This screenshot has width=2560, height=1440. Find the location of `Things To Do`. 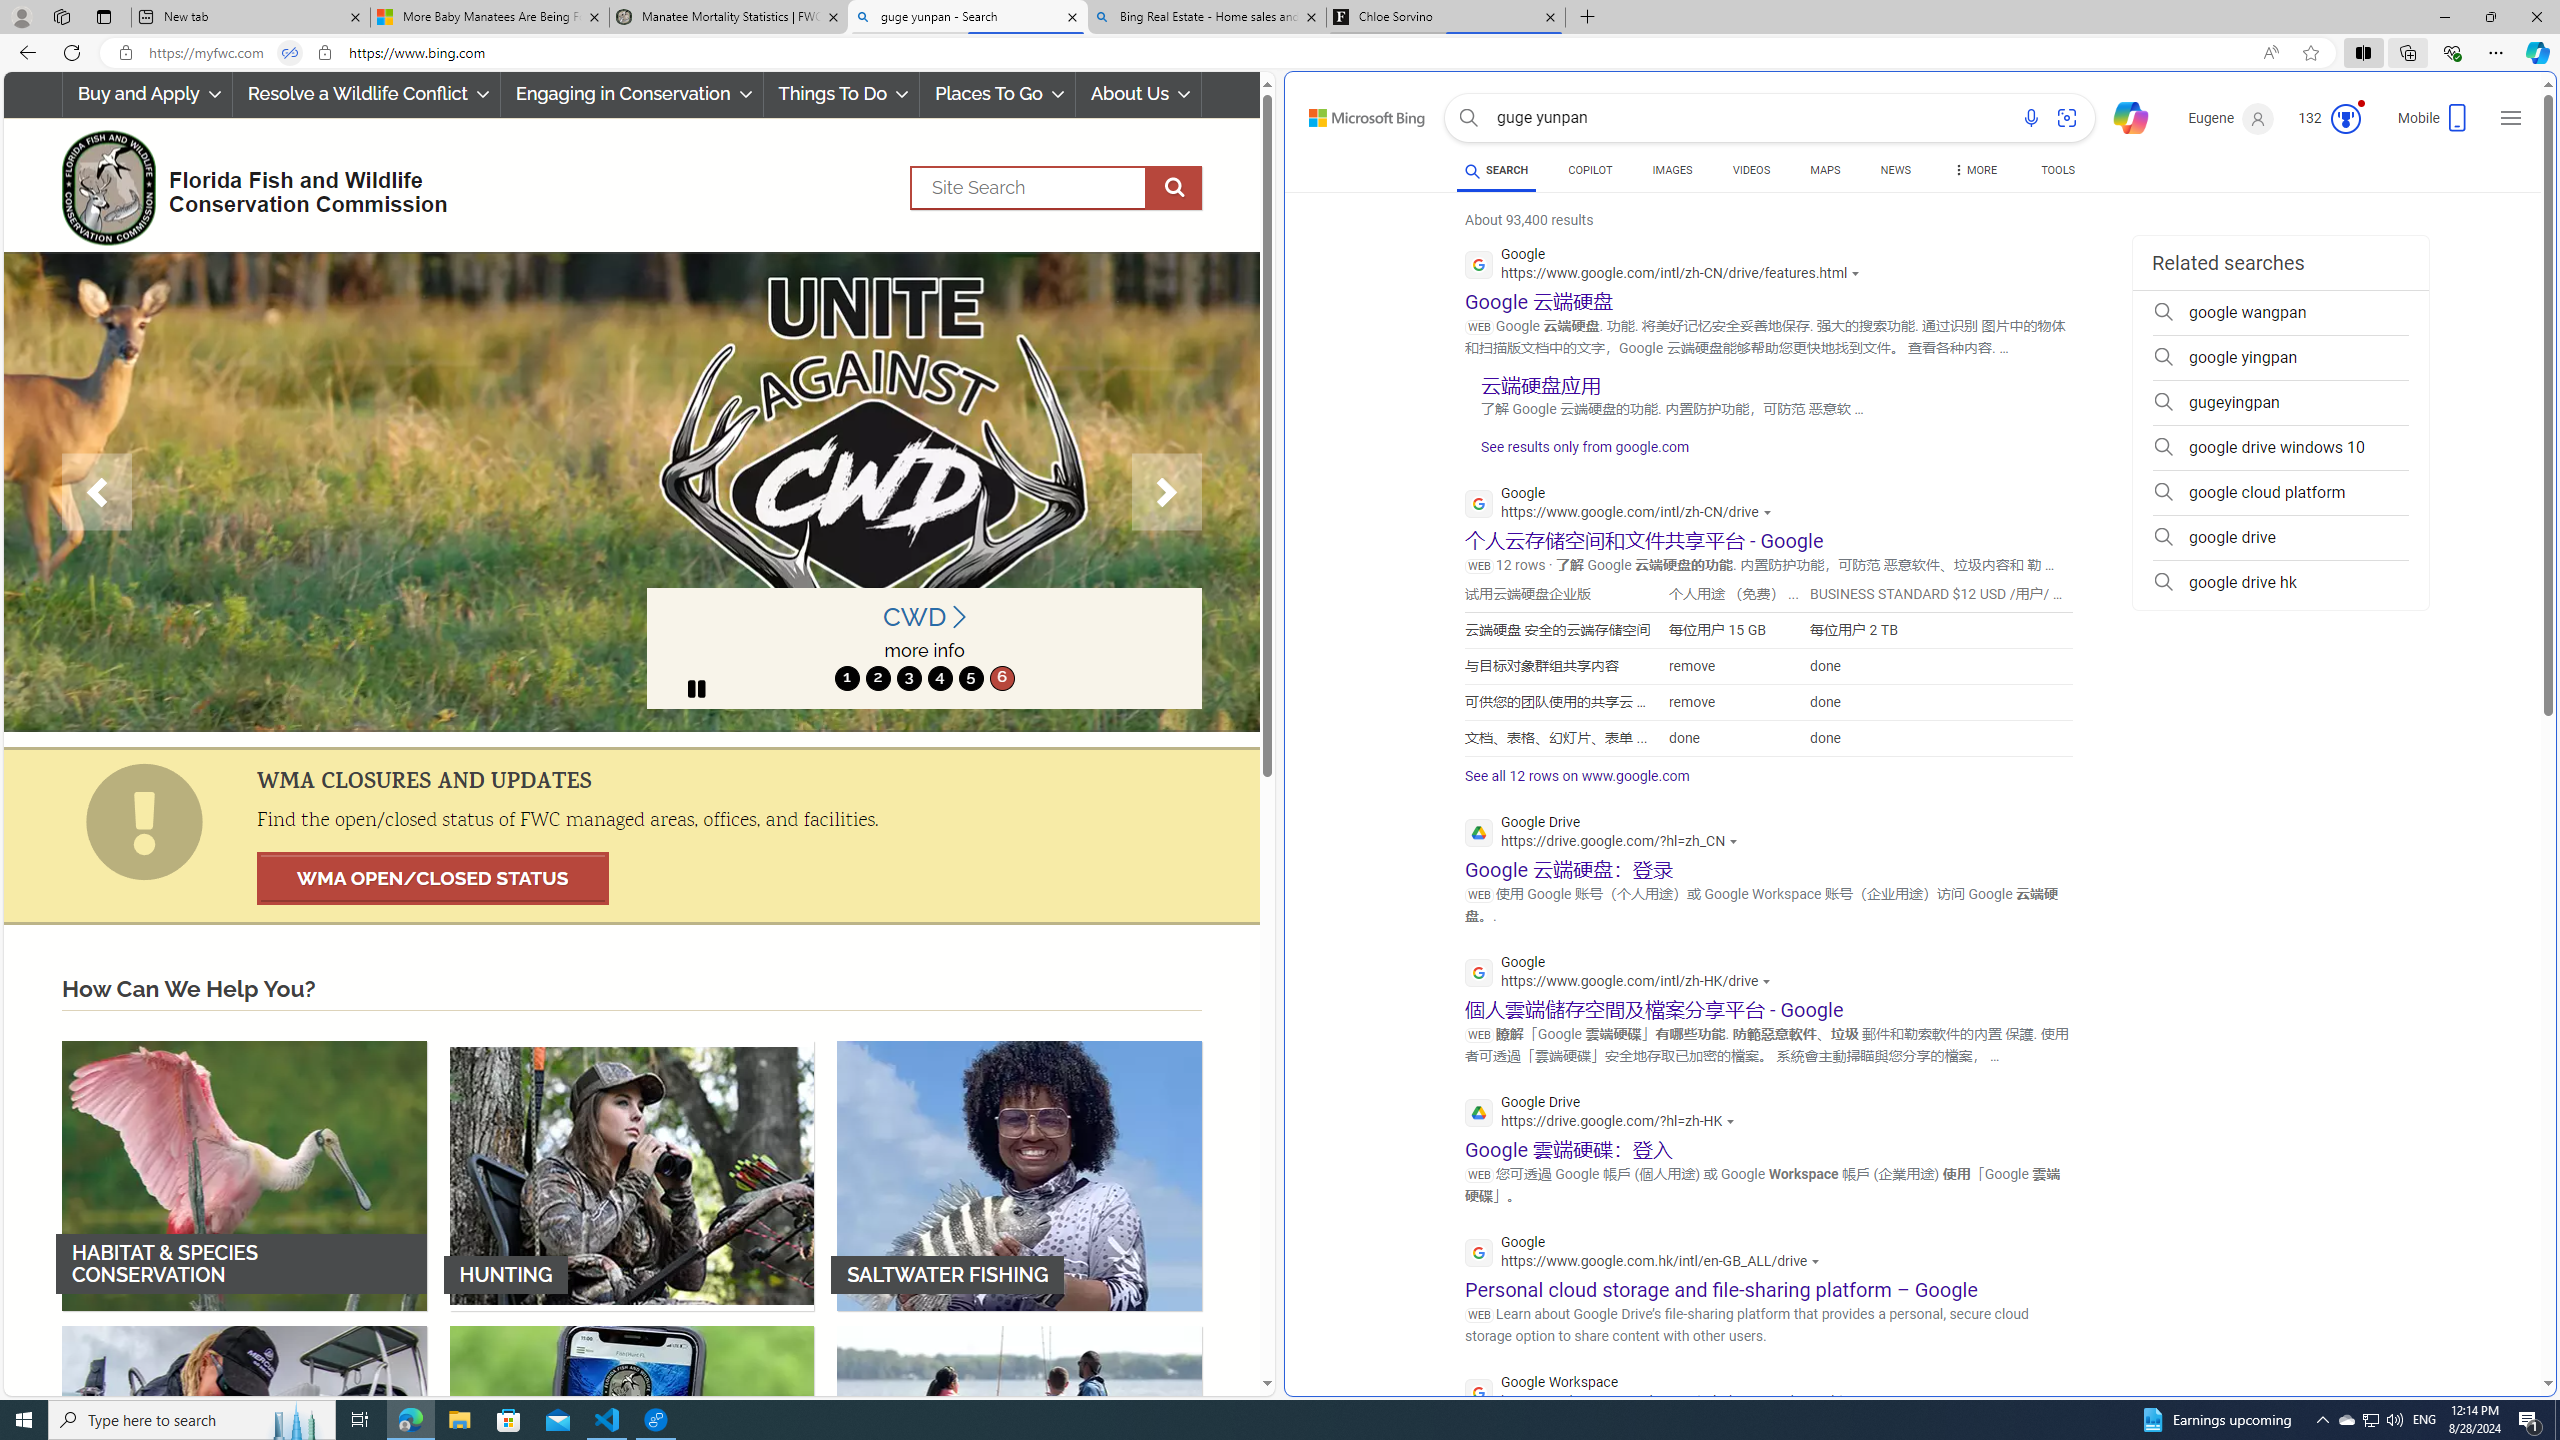

Things To Do is located at coordinates (842, 94).